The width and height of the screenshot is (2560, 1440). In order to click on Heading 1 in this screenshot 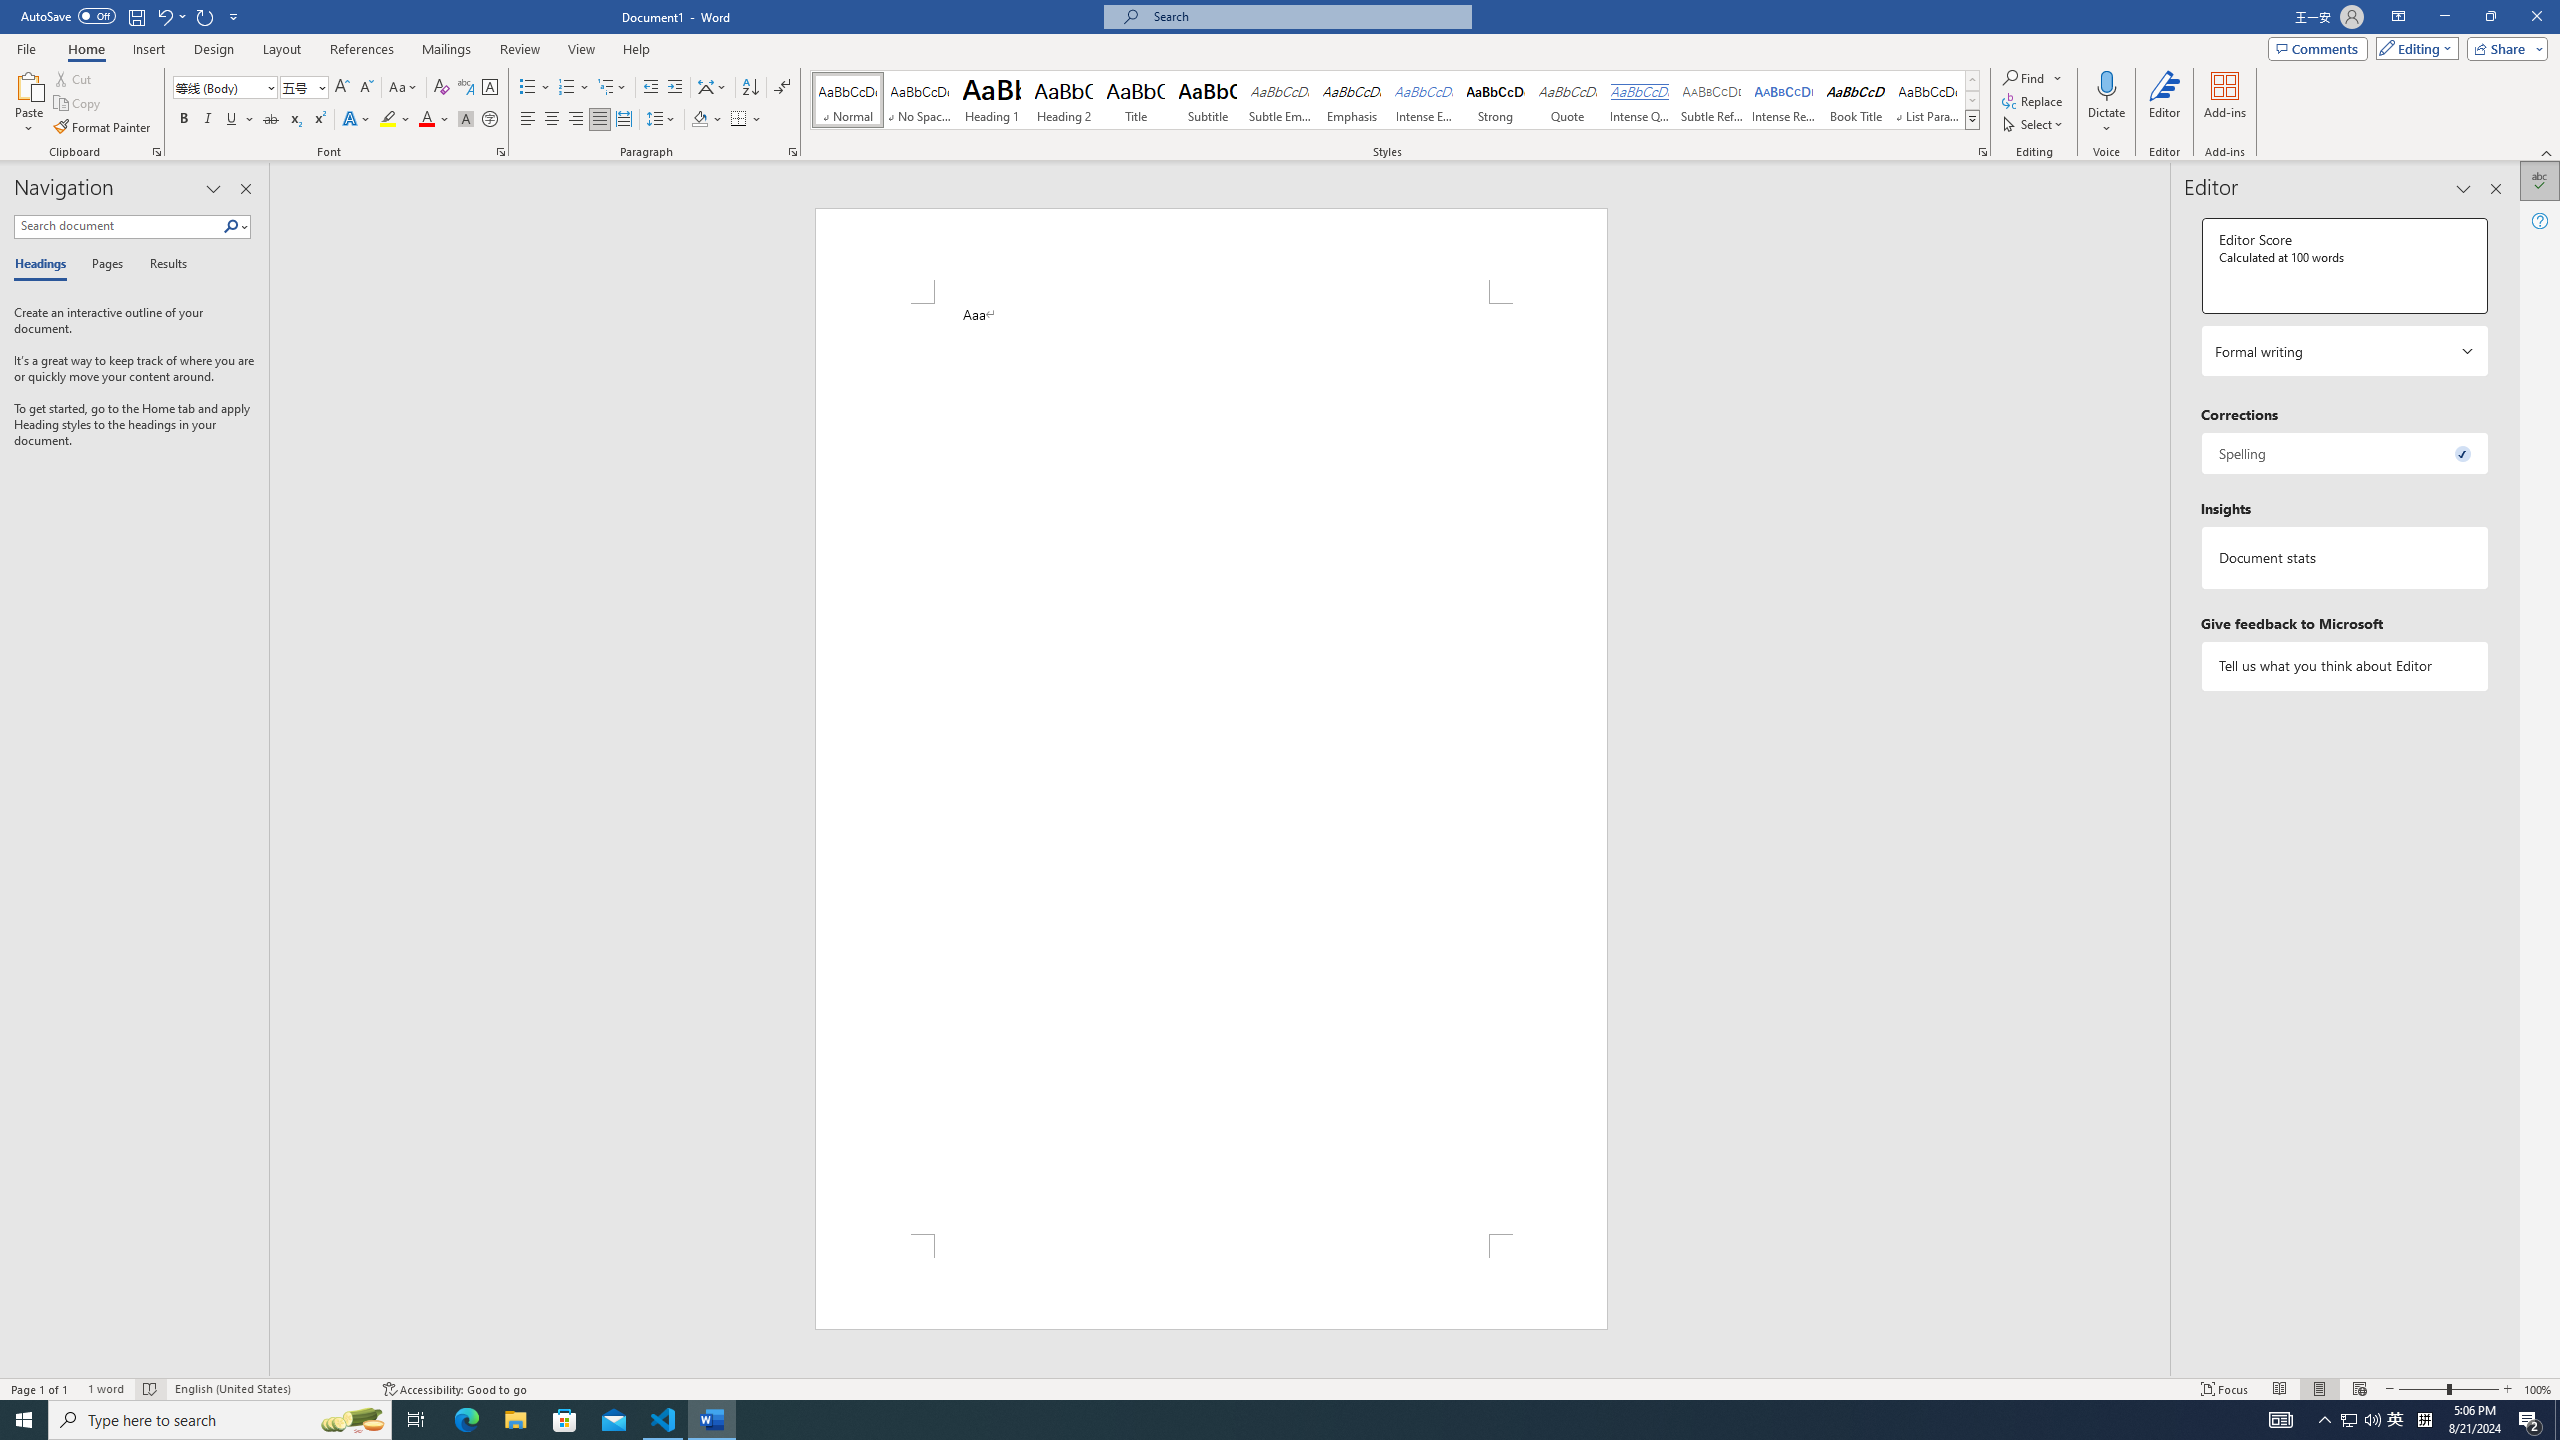, I will do `click(992, 100)`.